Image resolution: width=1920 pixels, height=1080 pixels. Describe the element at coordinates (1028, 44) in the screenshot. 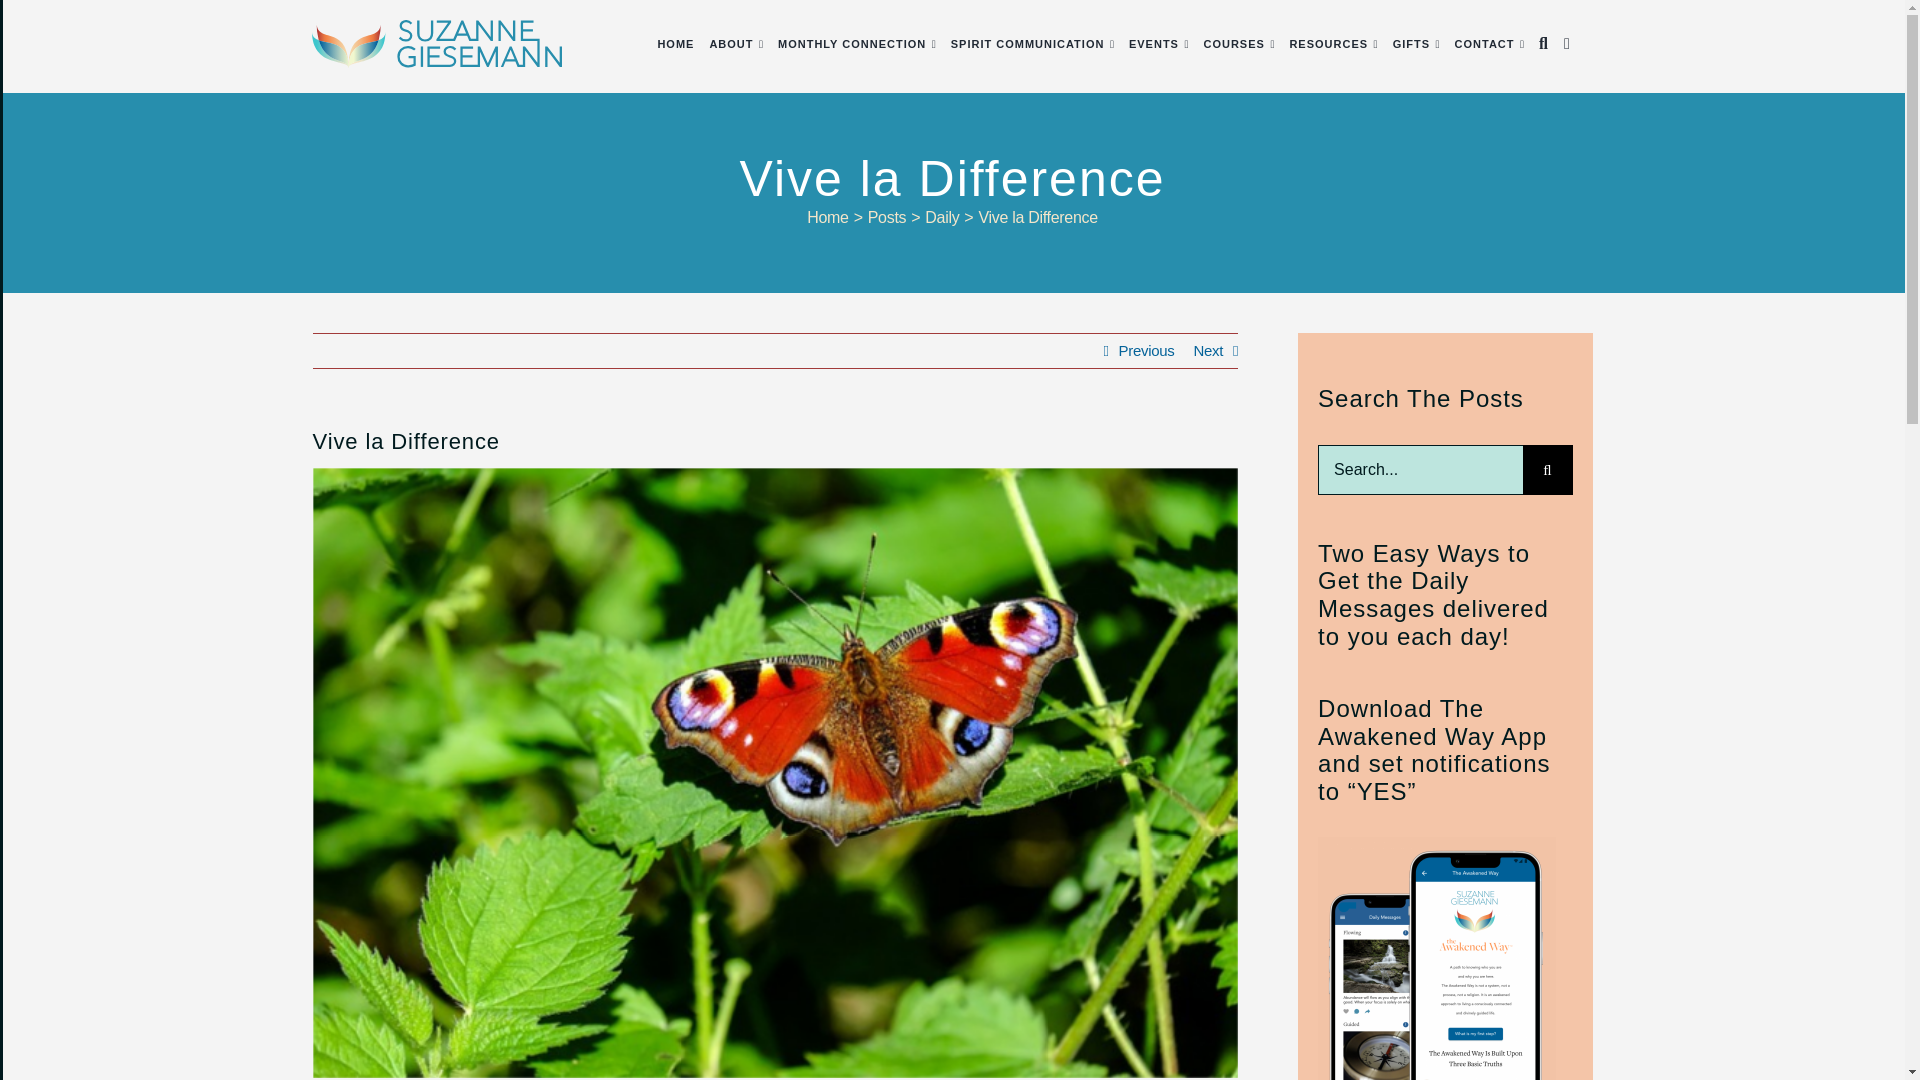

I see `SPIRIT COMMUNICATION` at that location.